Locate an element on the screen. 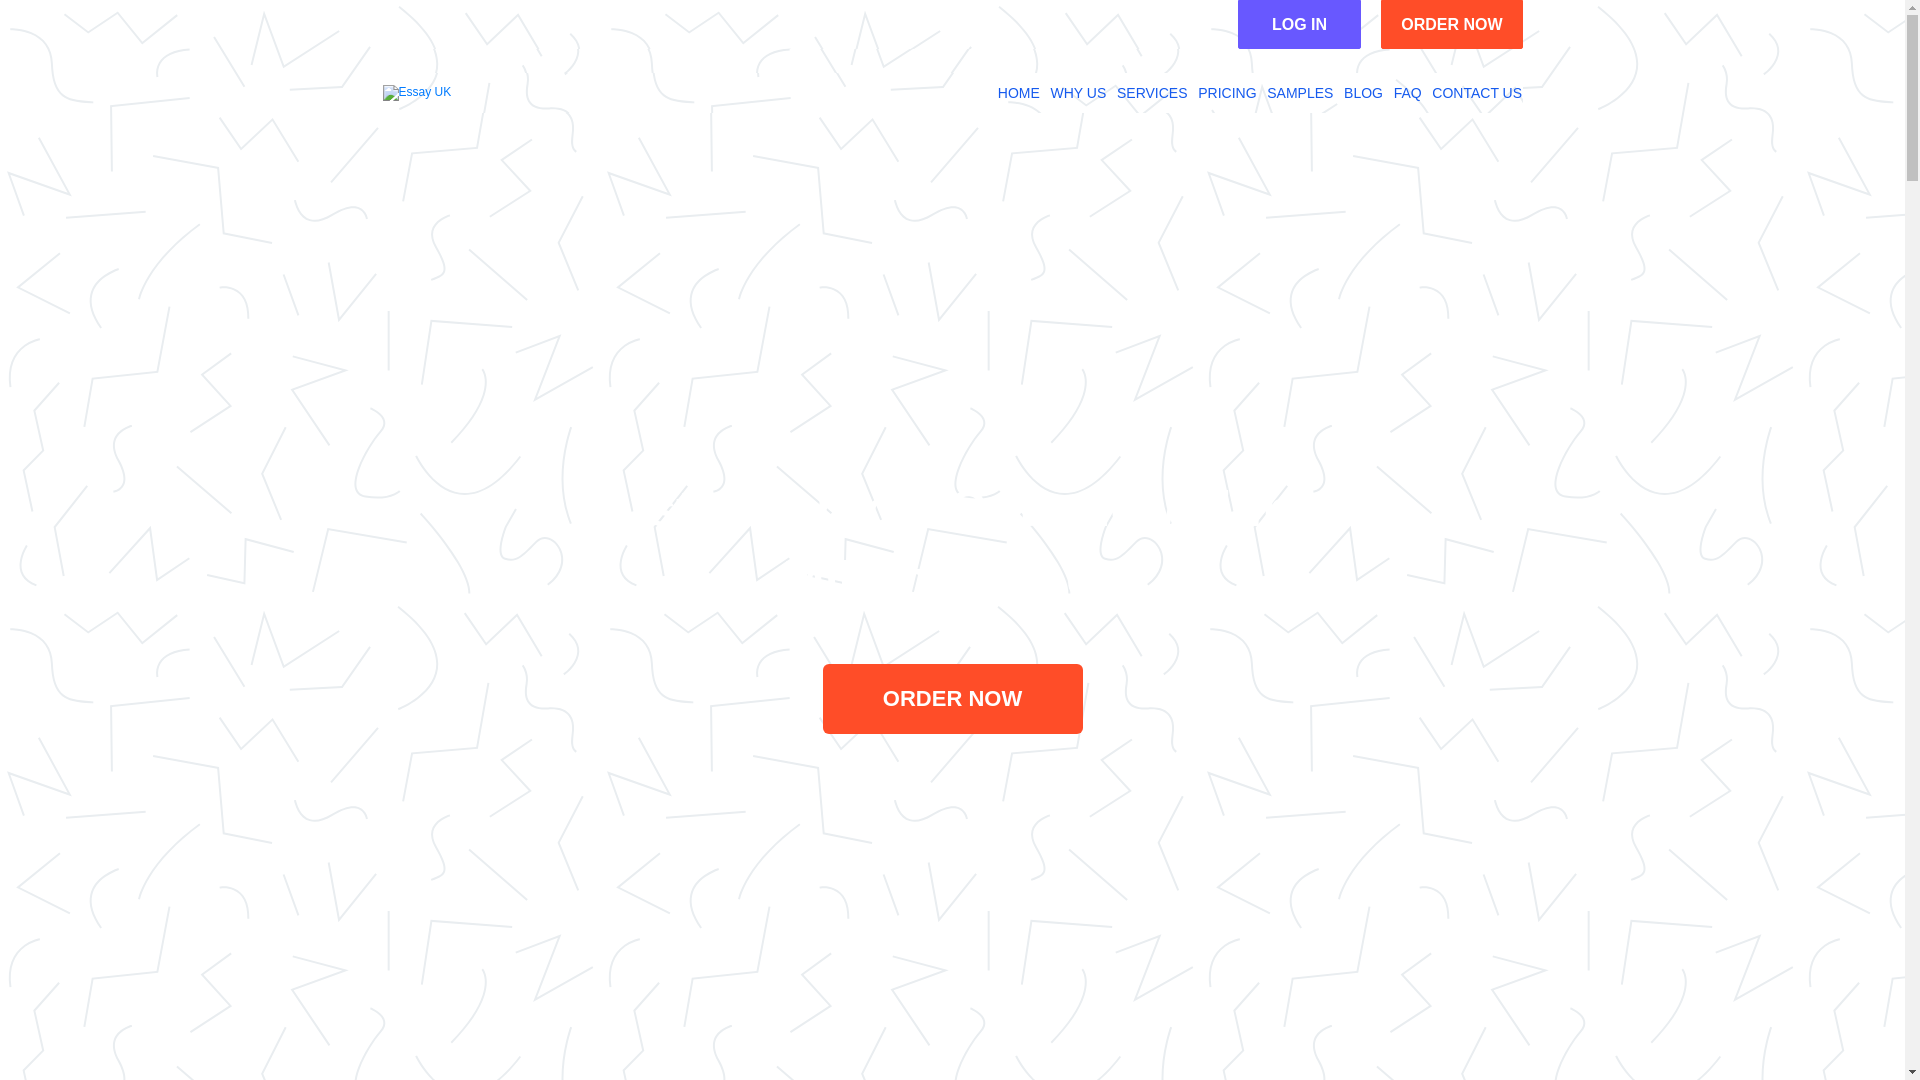  BLOG is located at coordinates (1363, 93).